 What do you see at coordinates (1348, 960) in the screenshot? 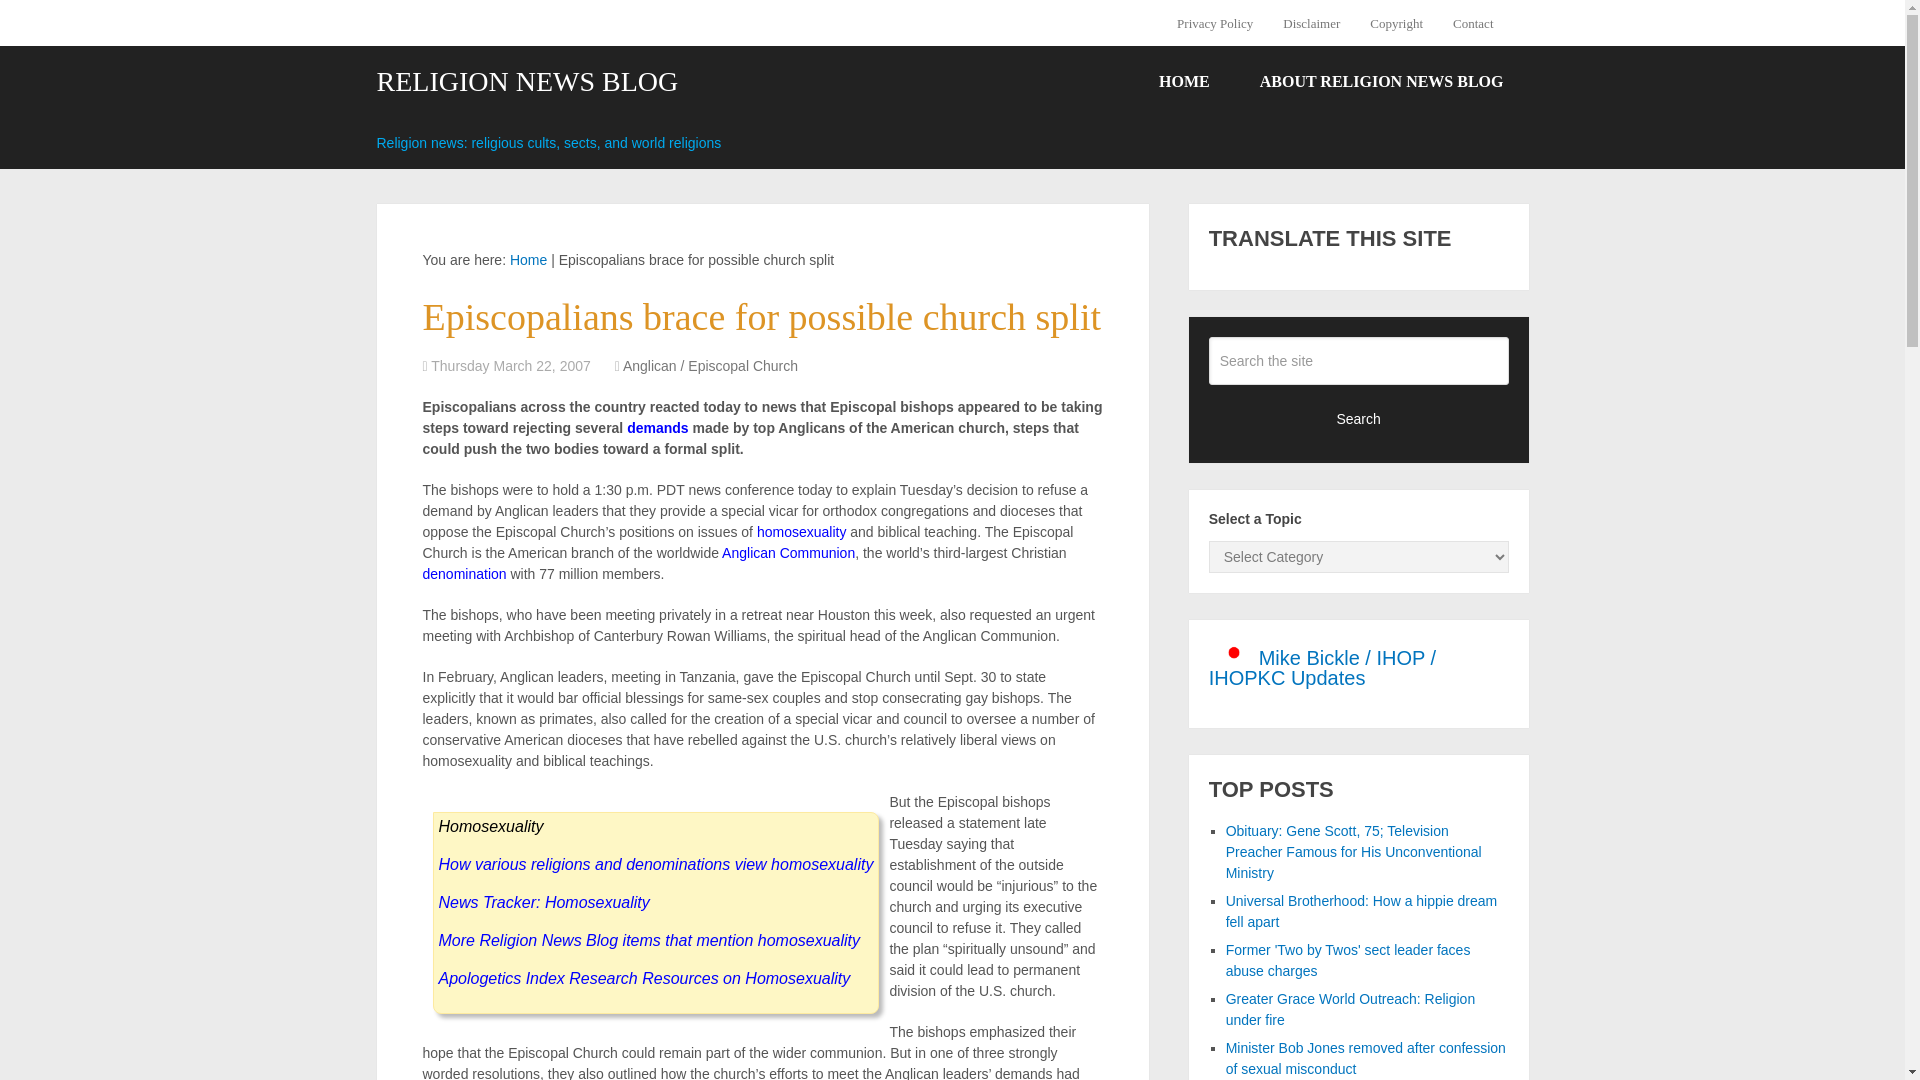
I see `Former 'Two by Twos' sect leader faces abuse charges` at bounding box center [1348, 960].